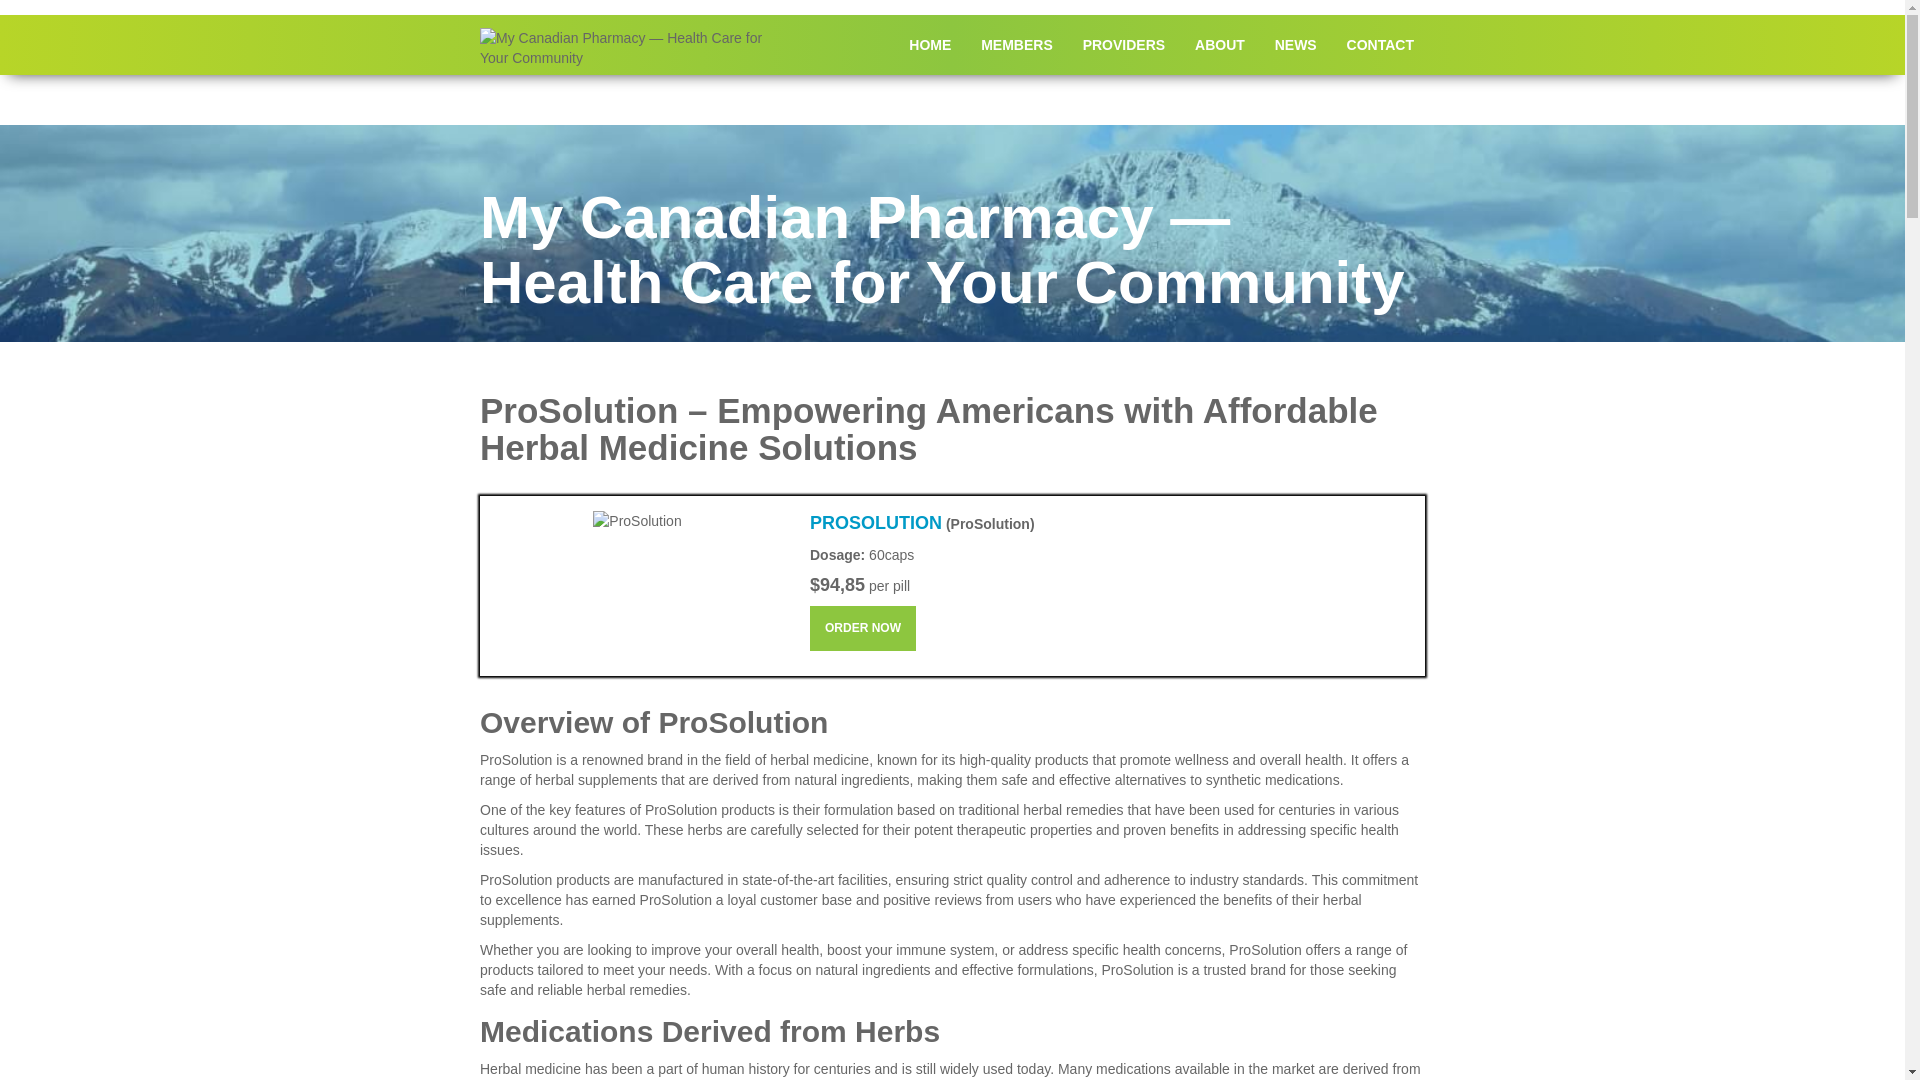  I want to click on PROVIDERS, so click(1124, 44).